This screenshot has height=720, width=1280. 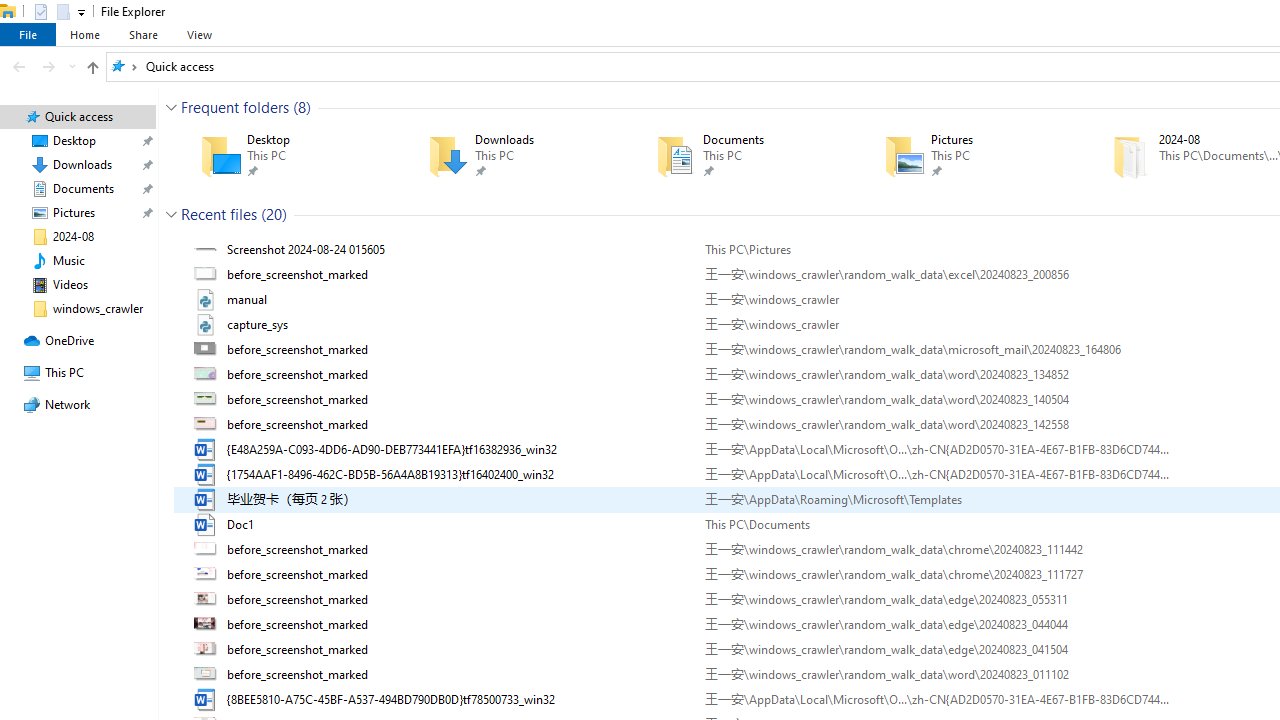 What do you see at coordinates (143, 34) in the screenshot?
I see `Share` at bounding box center [143, 34].